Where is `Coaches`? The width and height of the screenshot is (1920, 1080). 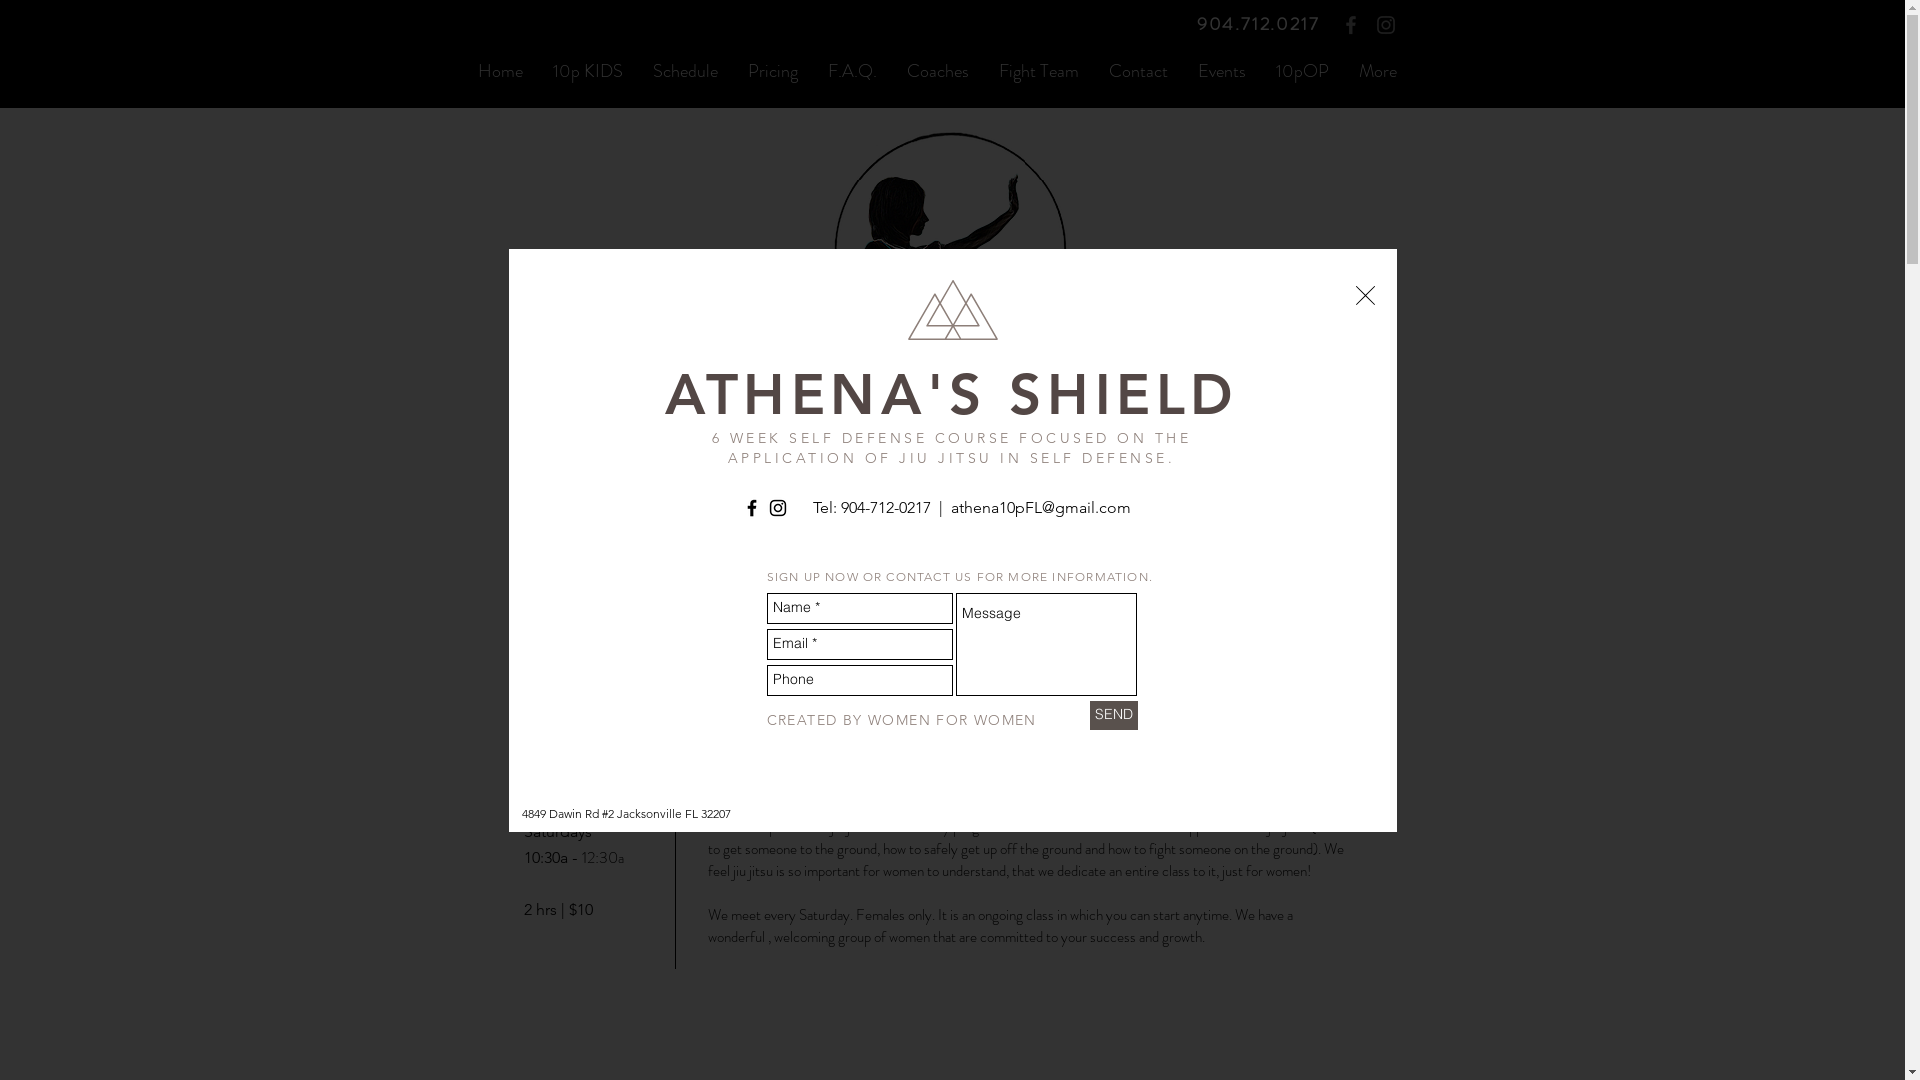 Coaches is located at coordinates (938, 71).